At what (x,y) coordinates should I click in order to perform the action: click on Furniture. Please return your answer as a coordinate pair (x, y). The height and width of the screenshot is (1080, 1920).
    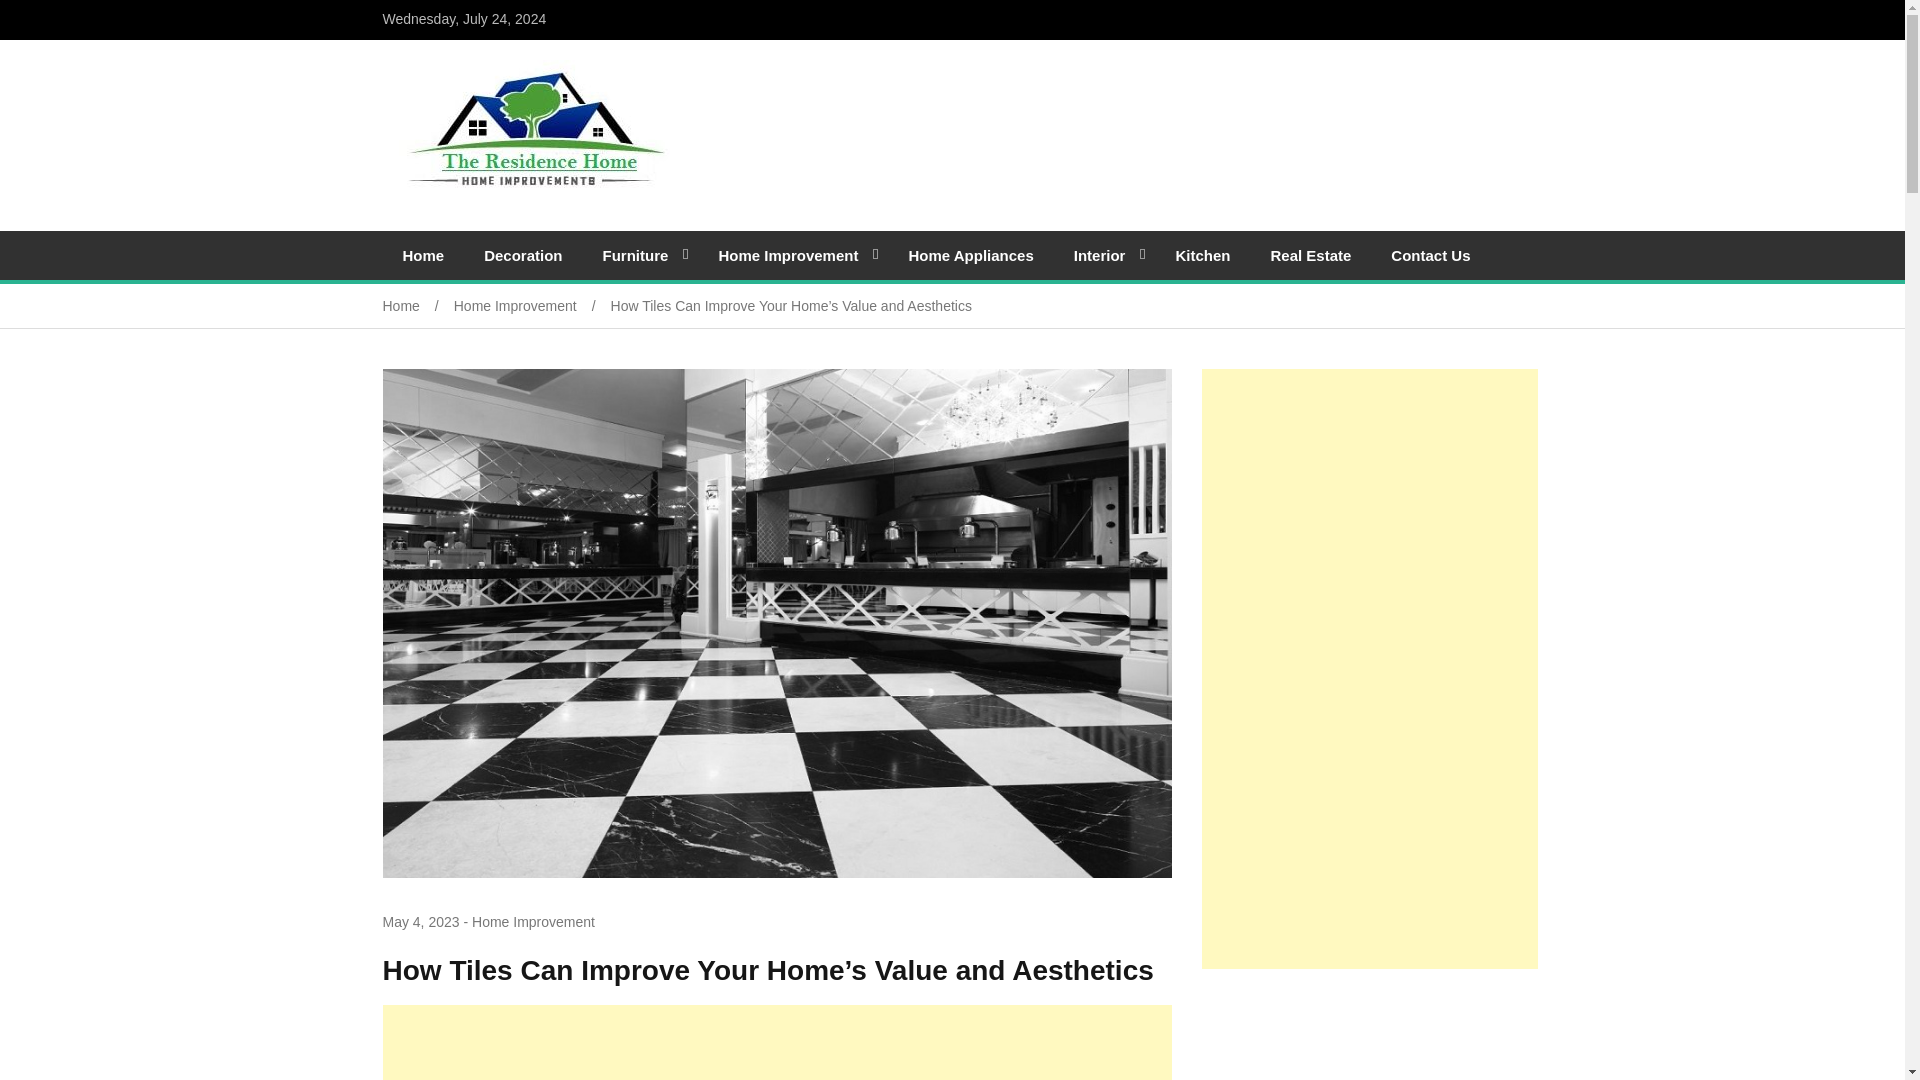
    Looking at the image, I should click on (640, 255).